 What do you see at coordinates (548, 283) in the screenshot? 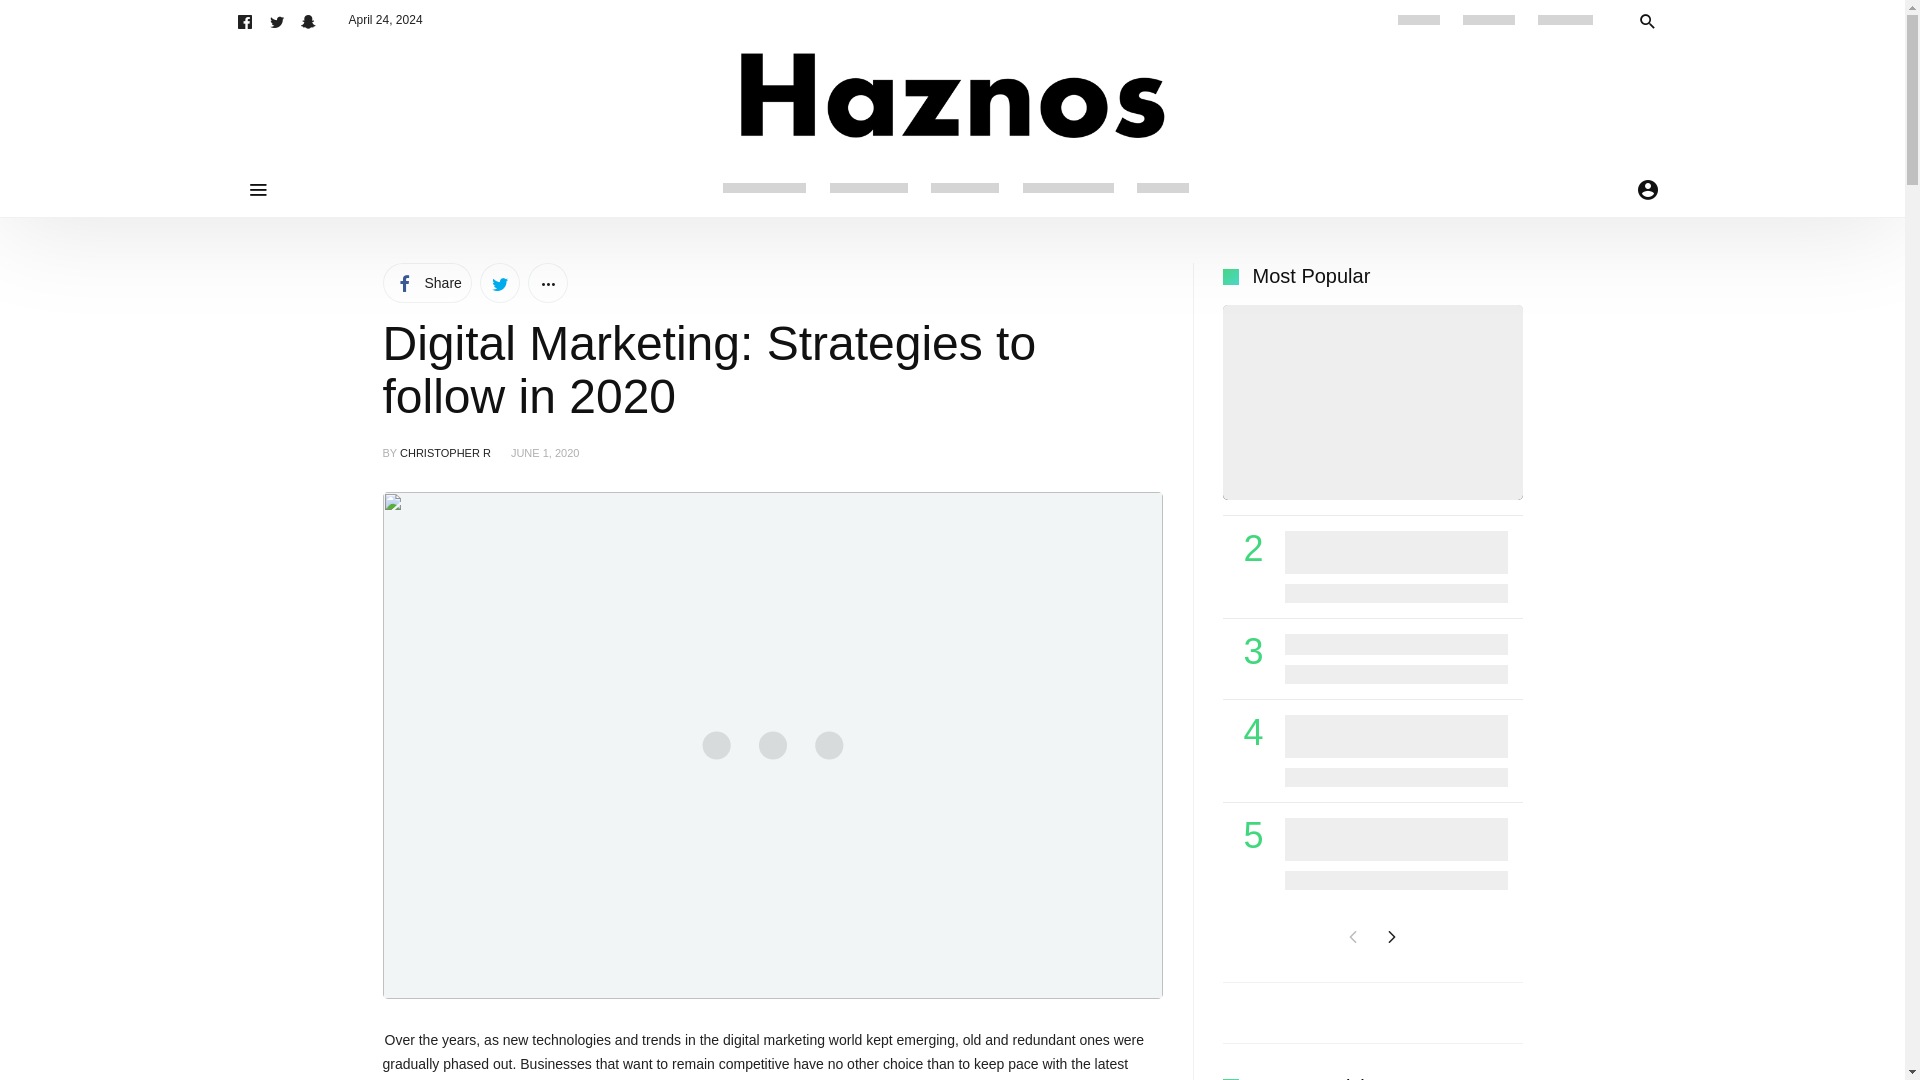
I see `More` at bounding box center [548, 283].